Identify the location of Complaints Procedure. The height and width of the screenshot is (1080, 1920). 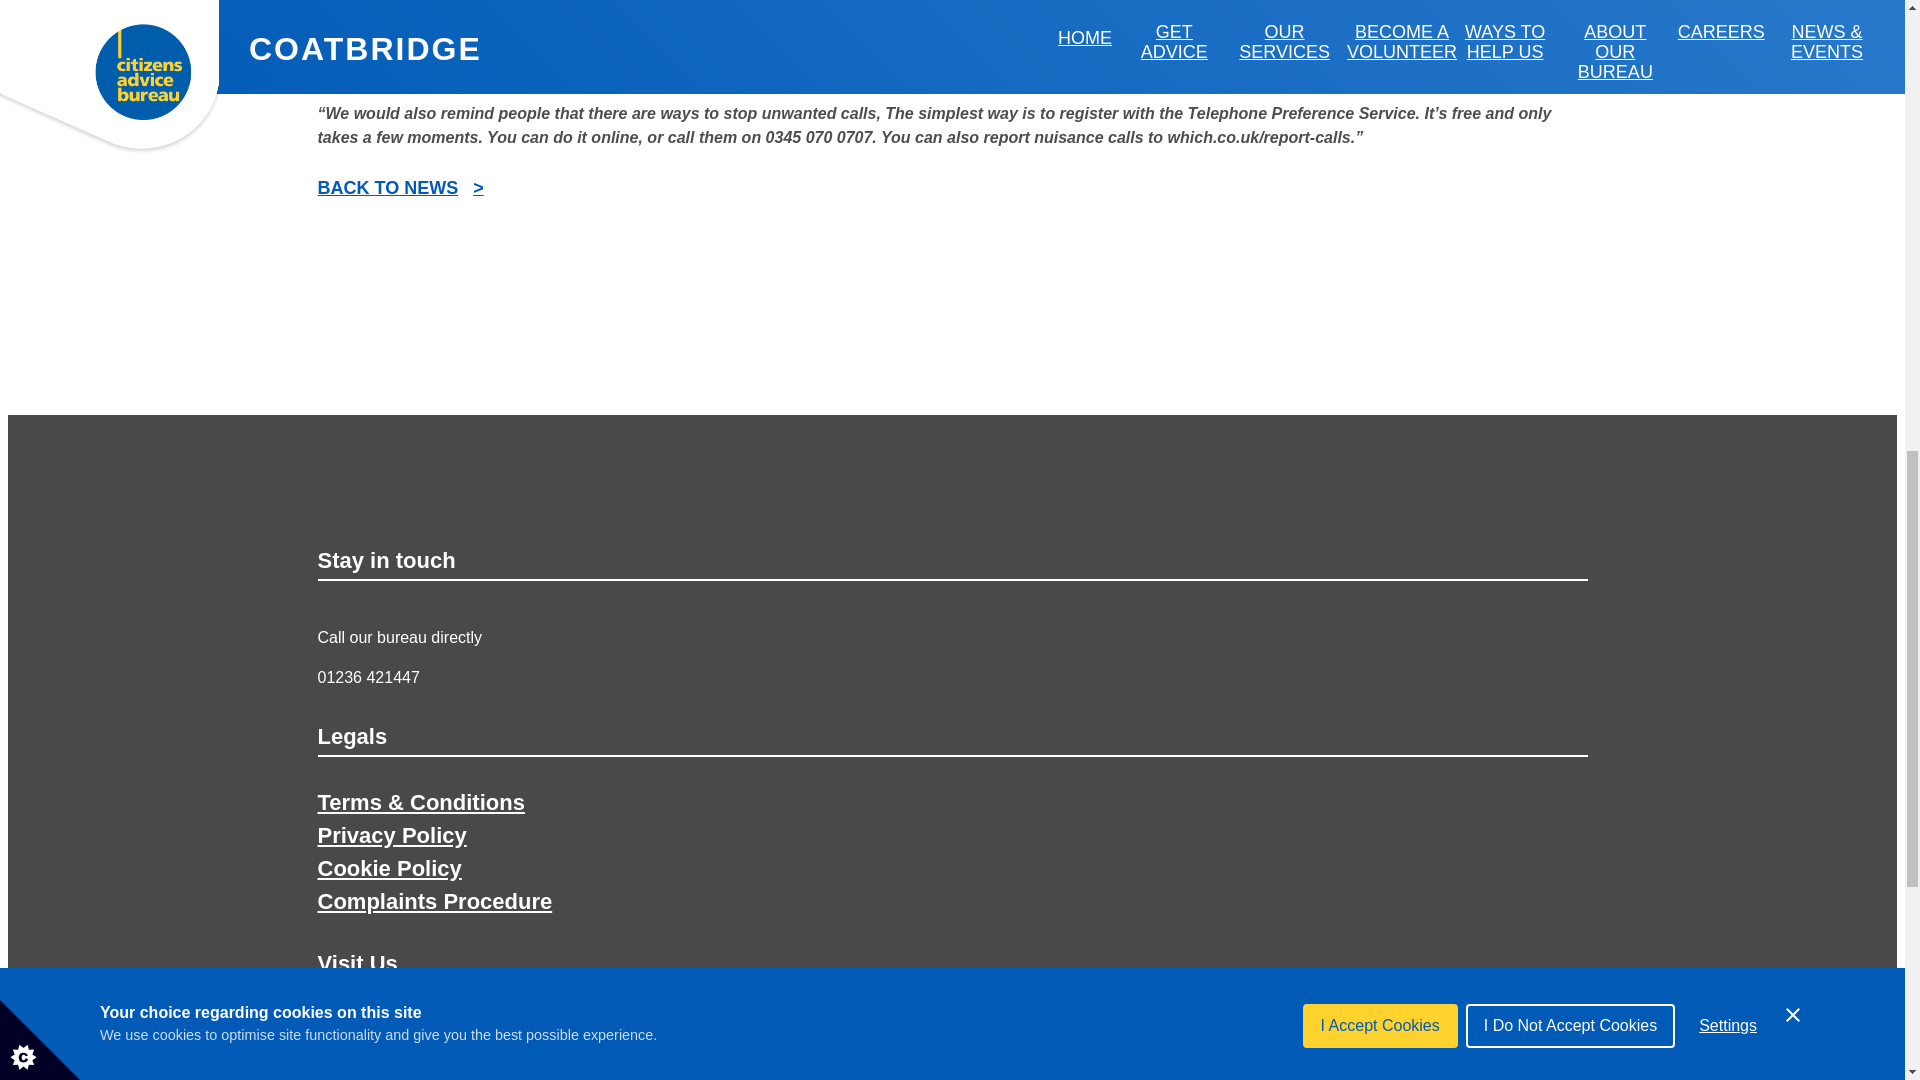
(435, 900).